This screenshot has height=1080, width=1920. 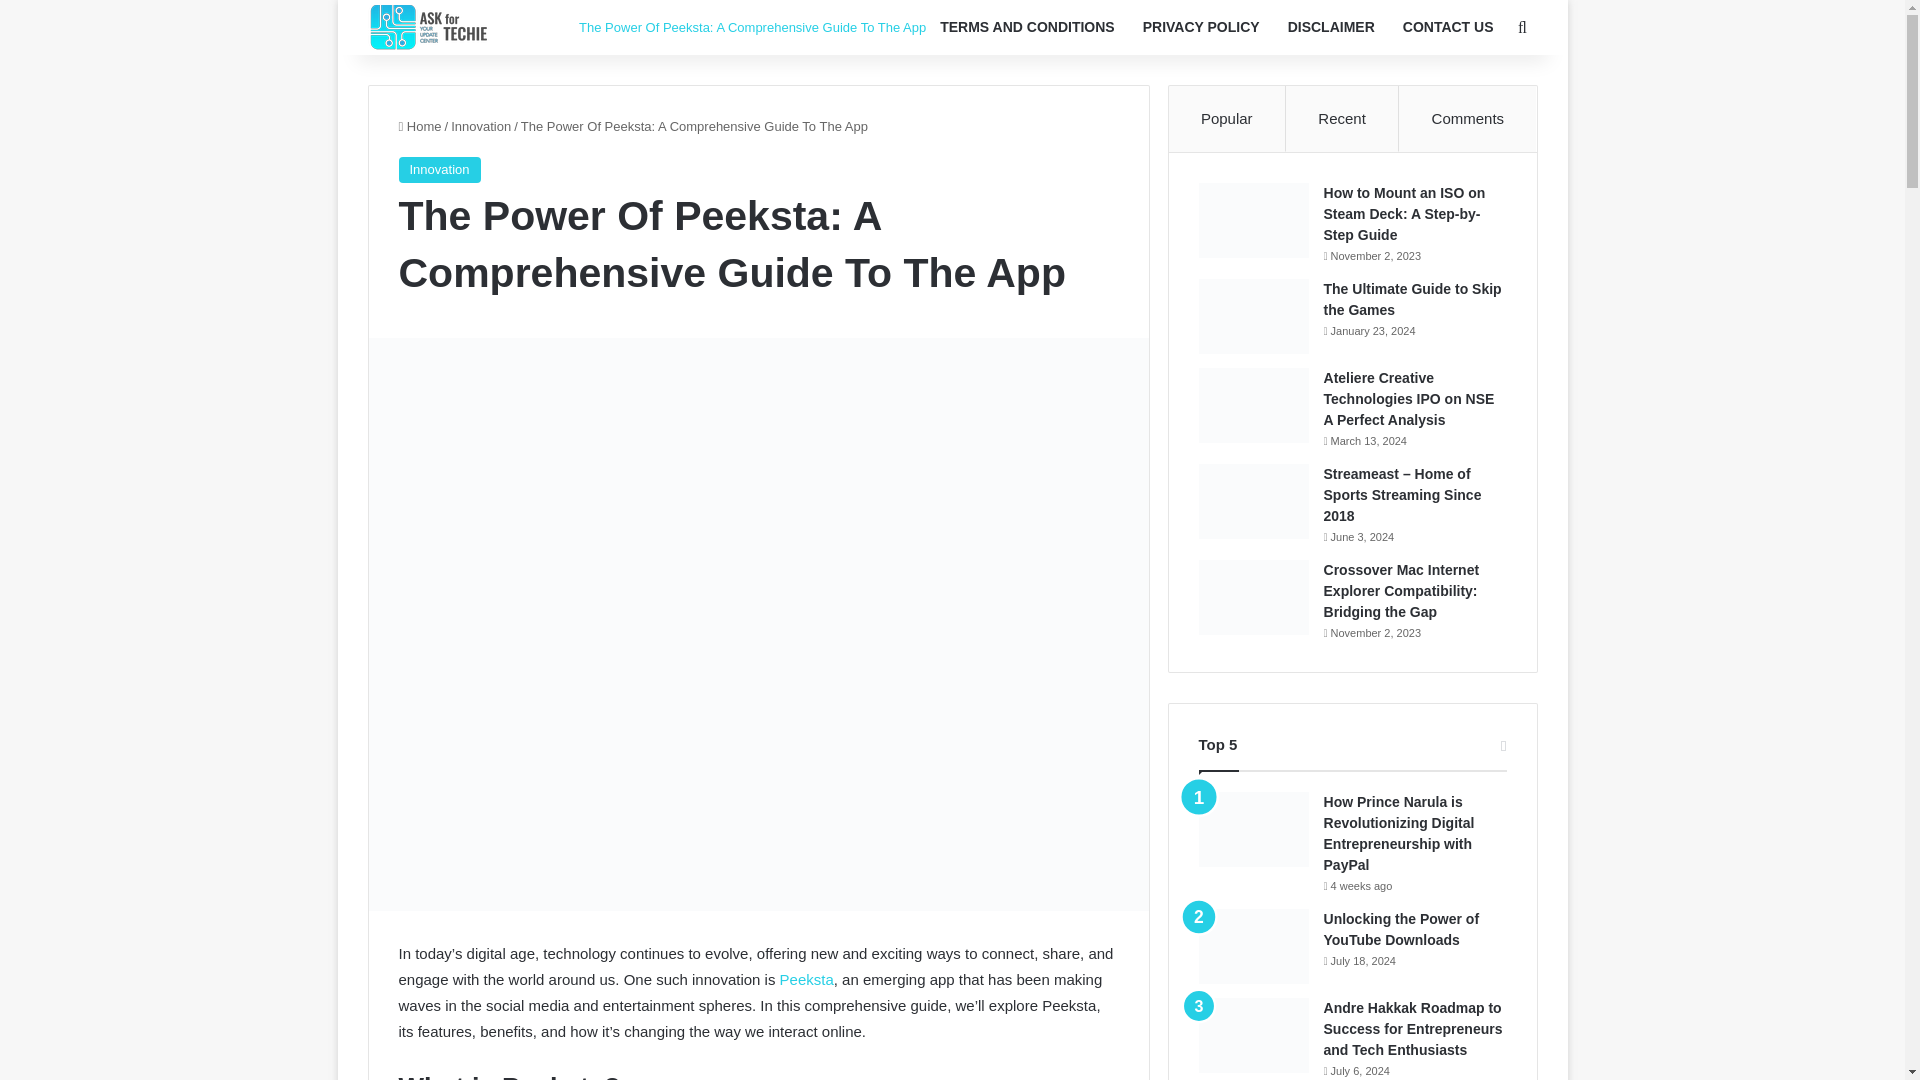 What do you see at coordinates (1405, 214) in the screenshot?
I see `How to Mount an ISO on Steam Deck: A Step-by-Step Guide` at bounding box center [1405, 214].